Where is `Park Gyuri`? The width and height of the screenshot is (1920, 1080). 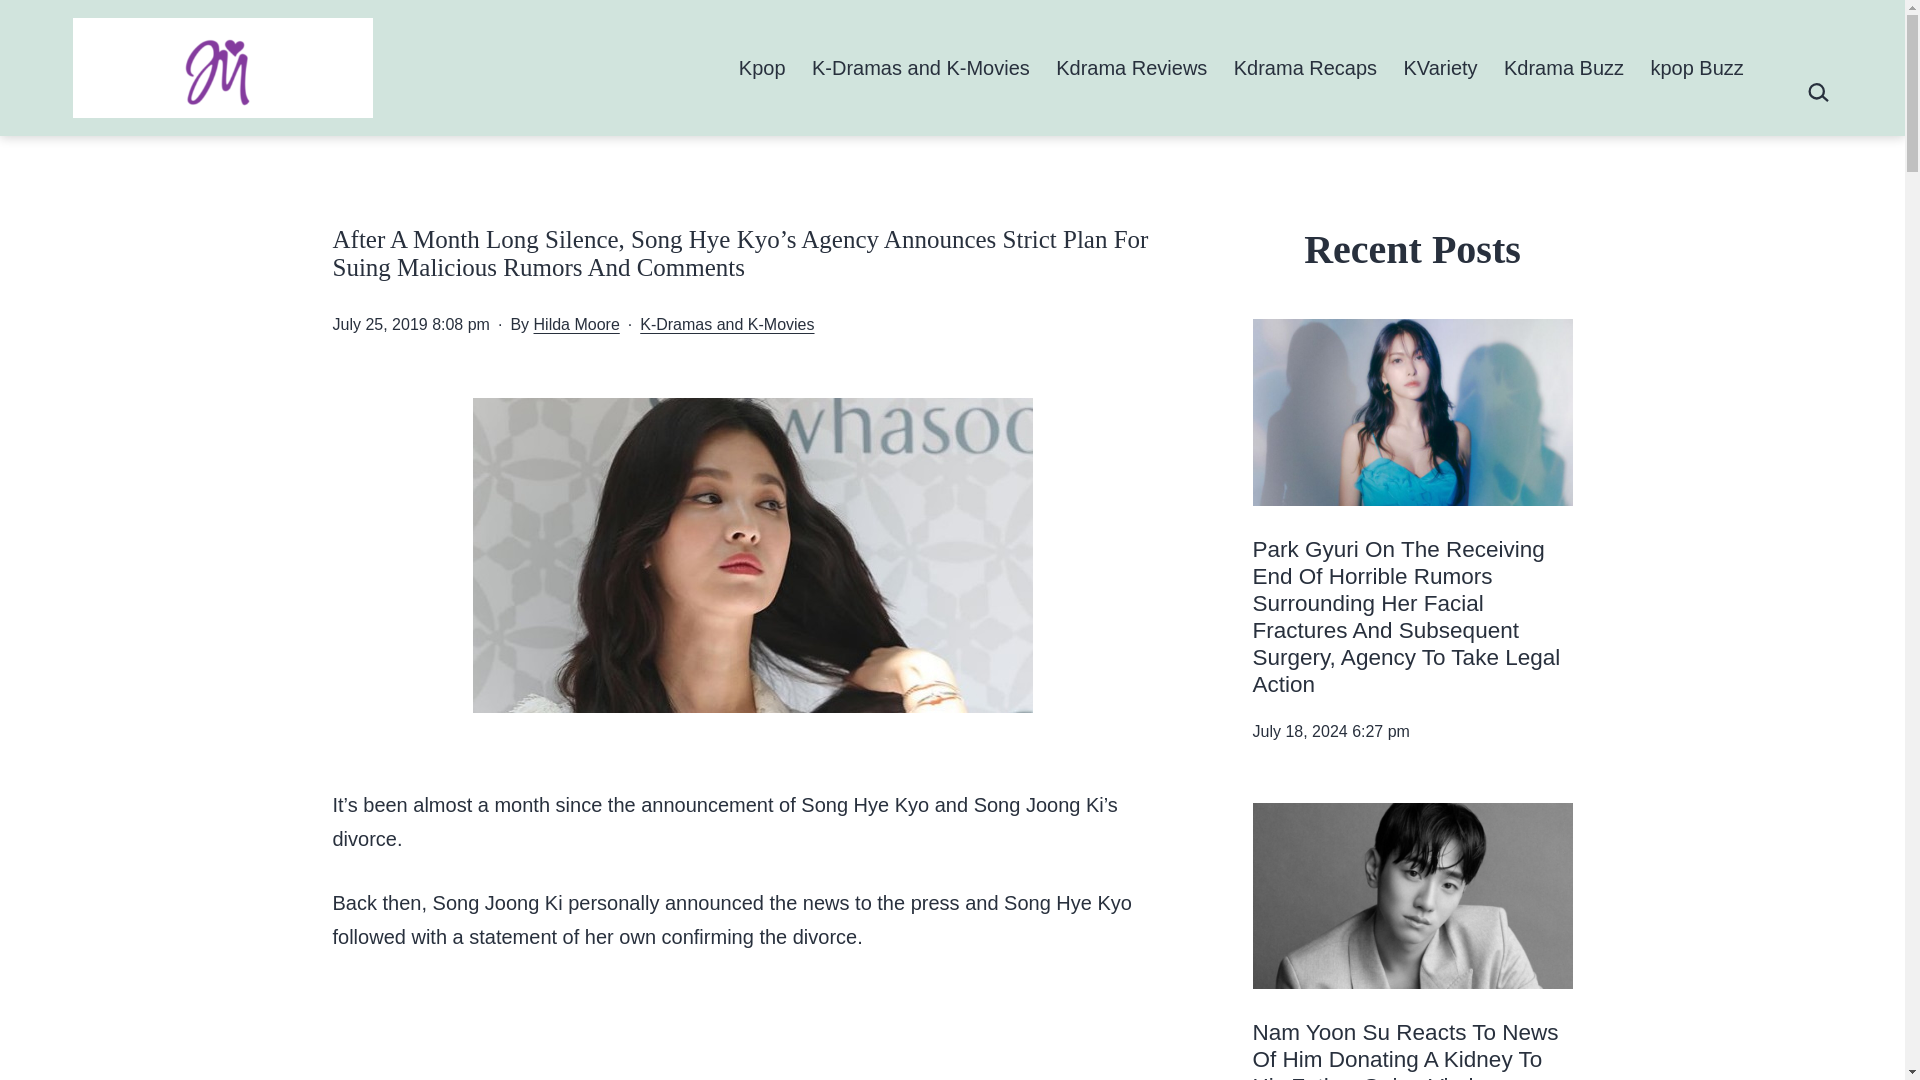 Park Gyuri is located at coordinates (1412, 412).